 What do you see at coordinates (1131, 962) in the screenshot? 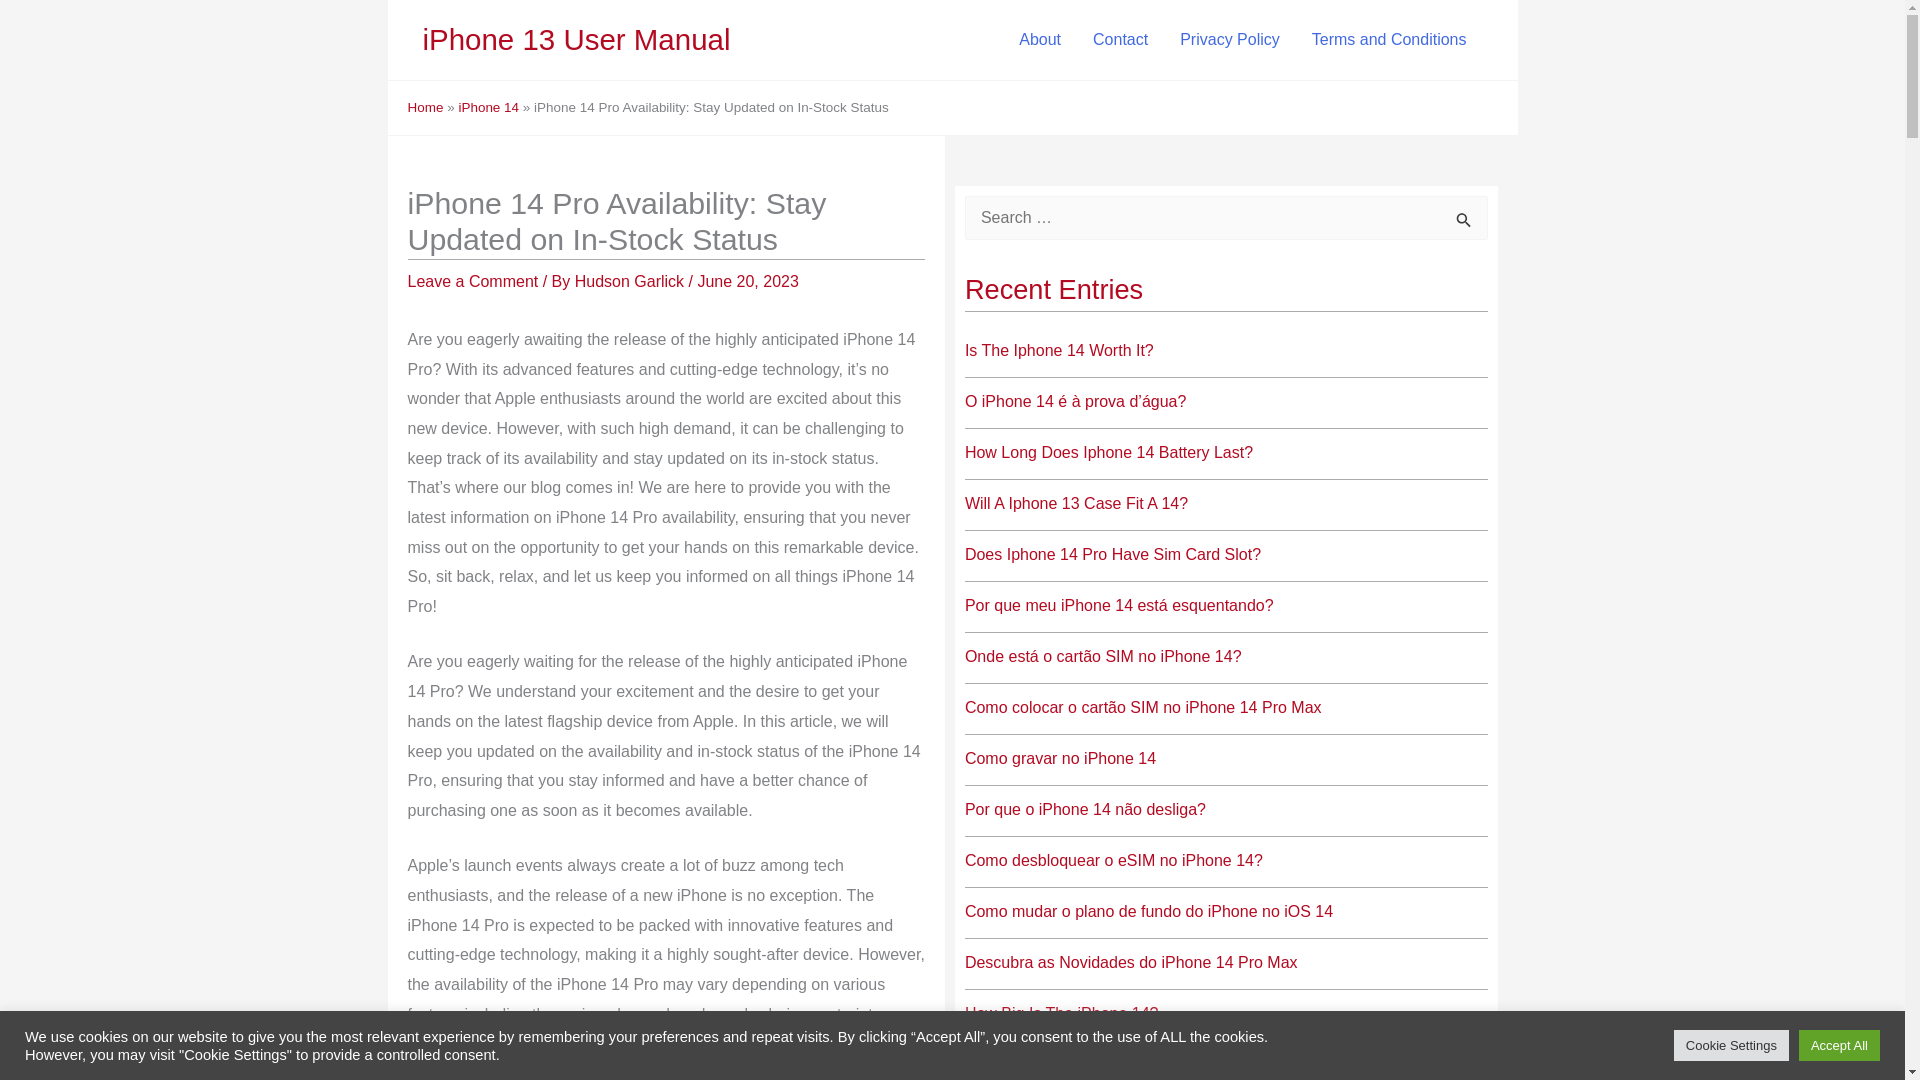
I see `Descubra as Novidades do iPhone 14 Pro Max` at bounding box center [1131, 962].